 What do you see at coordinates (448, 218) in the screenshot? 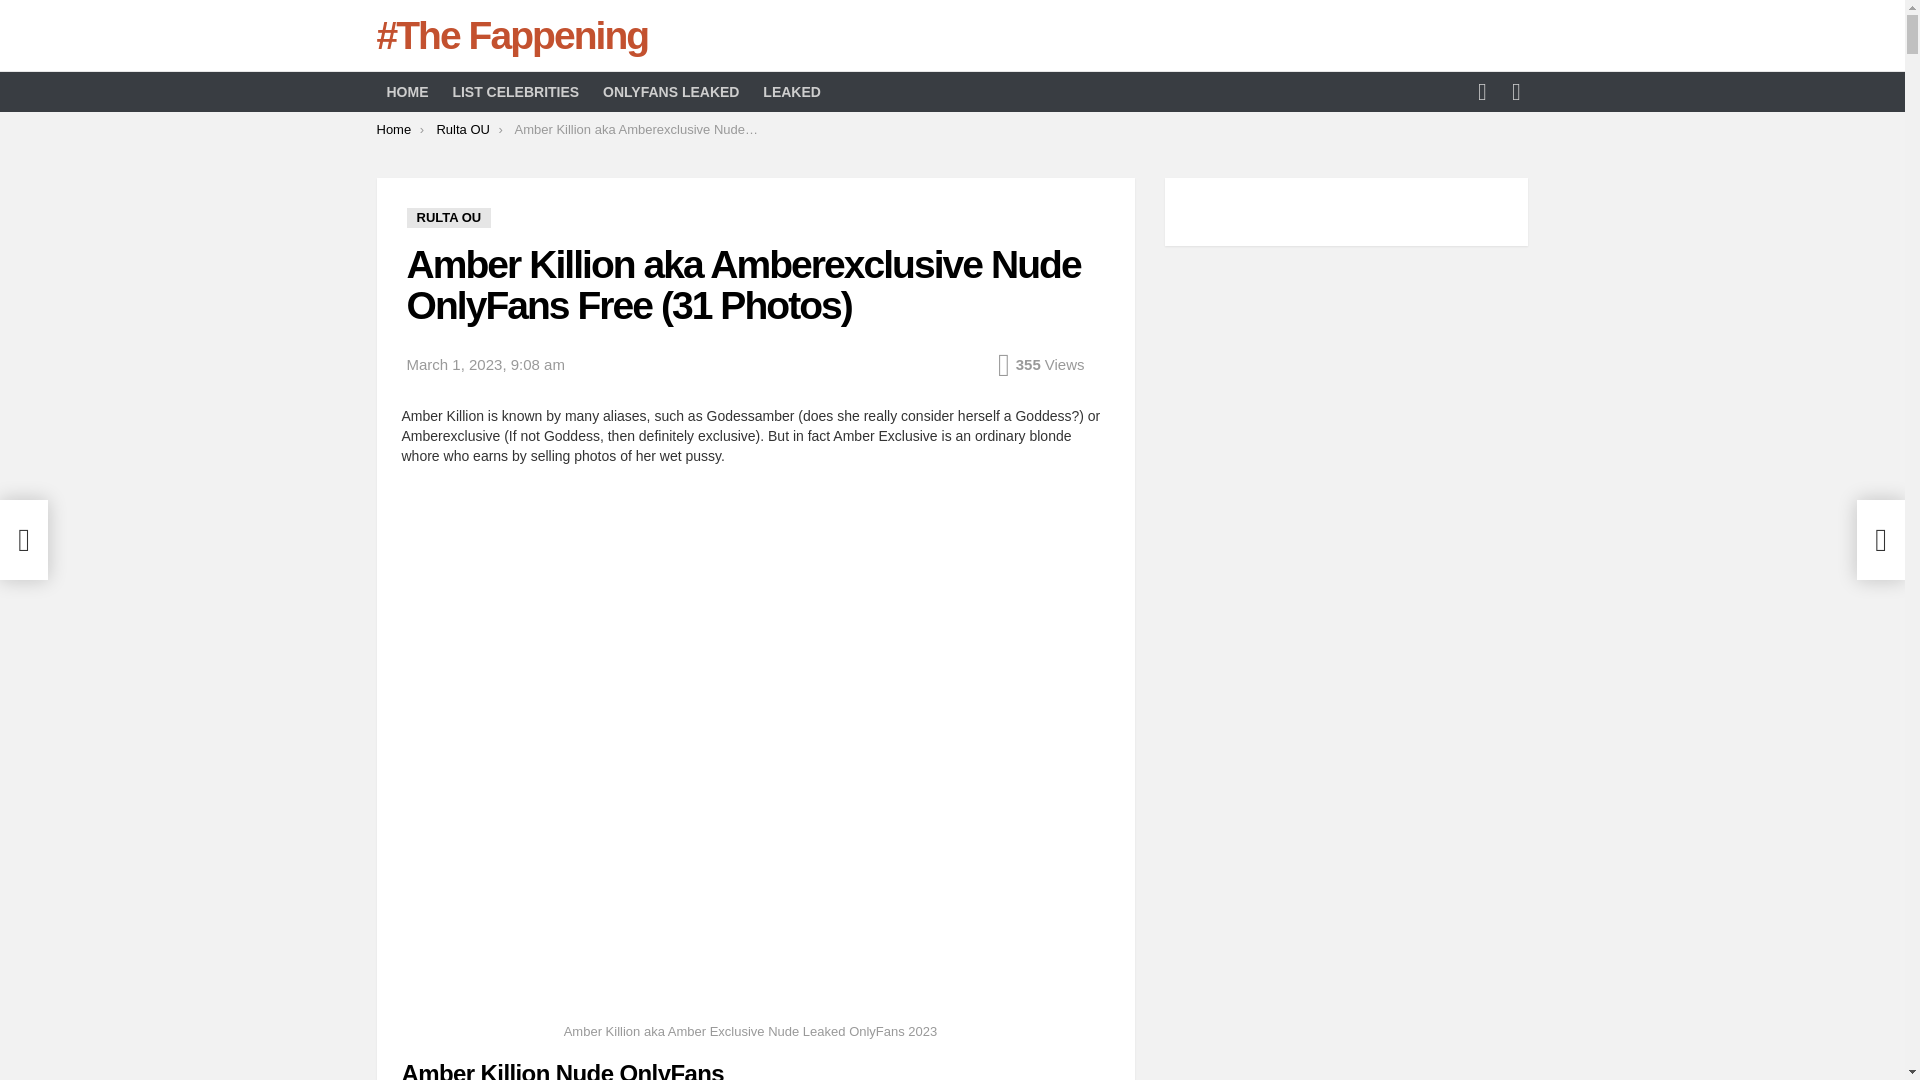
I see `RULTA OU` at bounding box center [448, 218].